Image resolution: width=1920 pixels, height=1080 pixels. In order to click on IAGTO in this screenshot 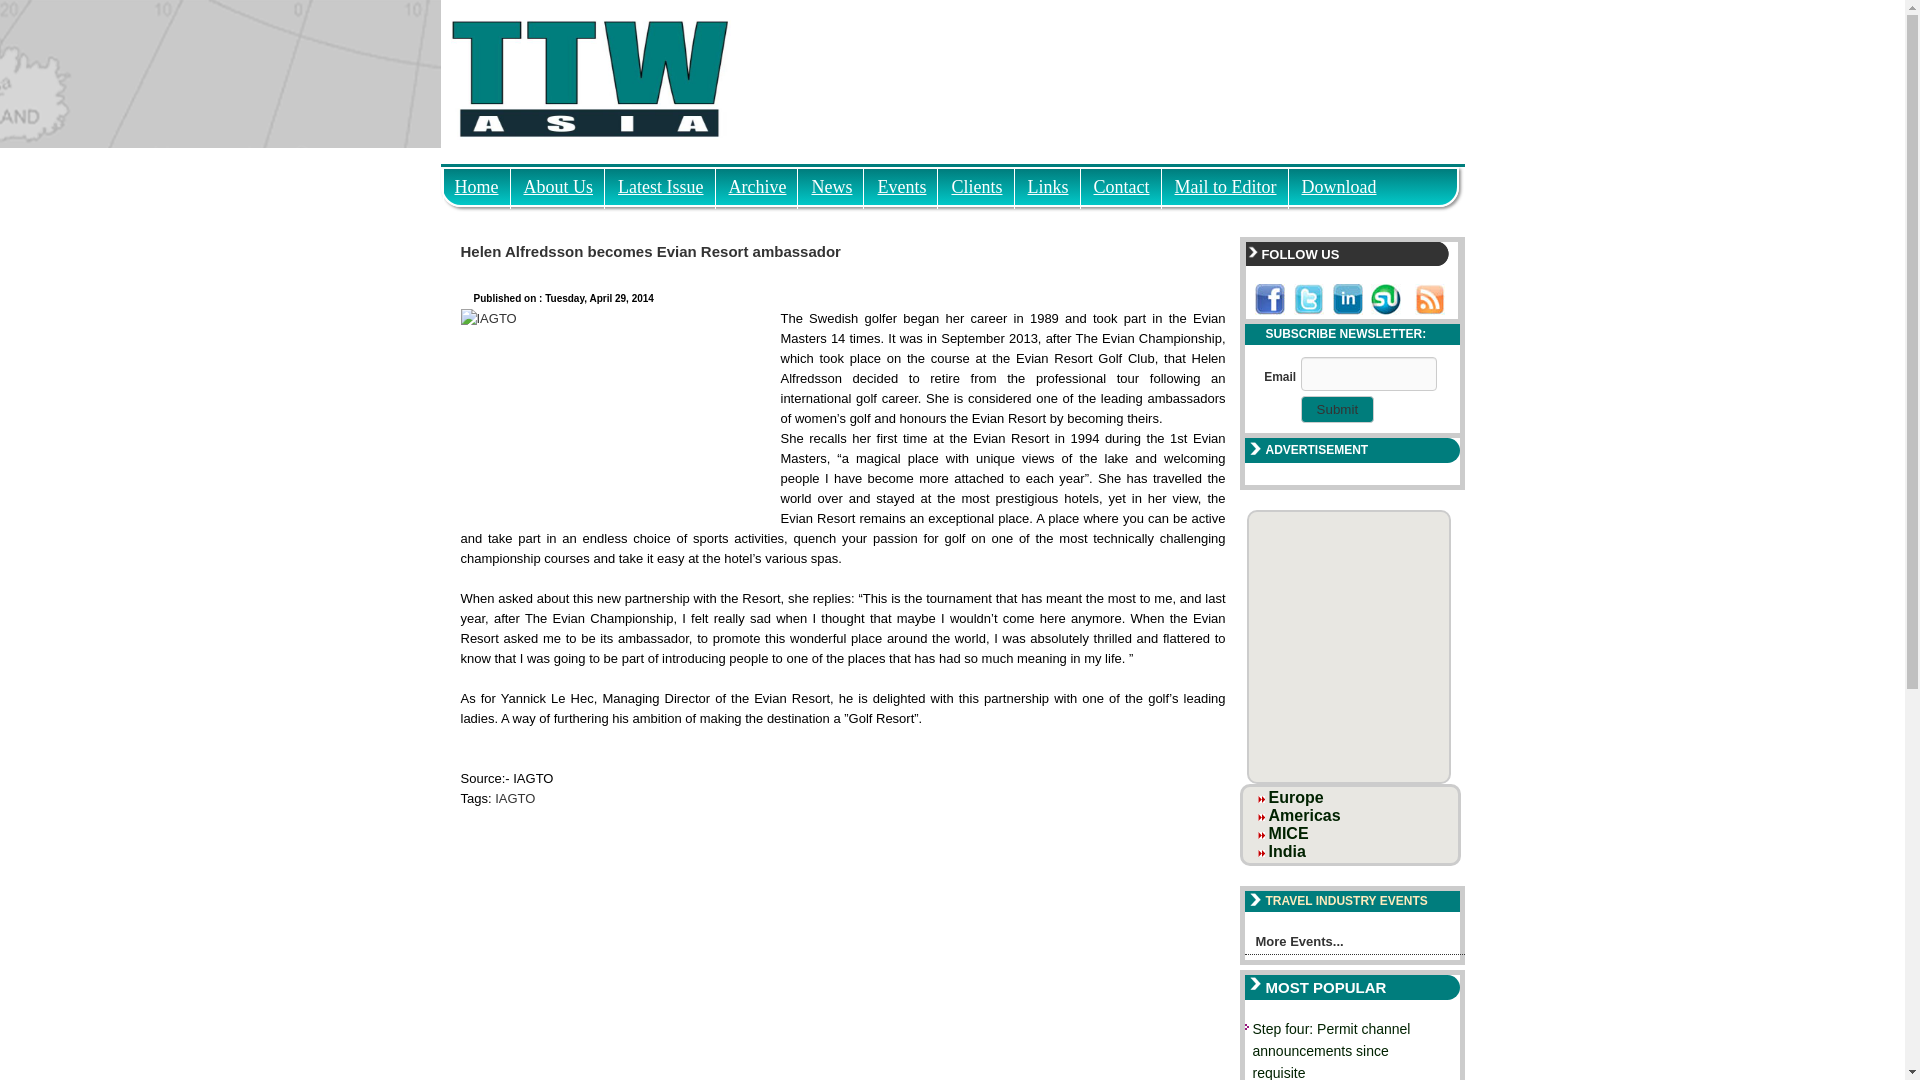, I will do `click(515, 798)`.